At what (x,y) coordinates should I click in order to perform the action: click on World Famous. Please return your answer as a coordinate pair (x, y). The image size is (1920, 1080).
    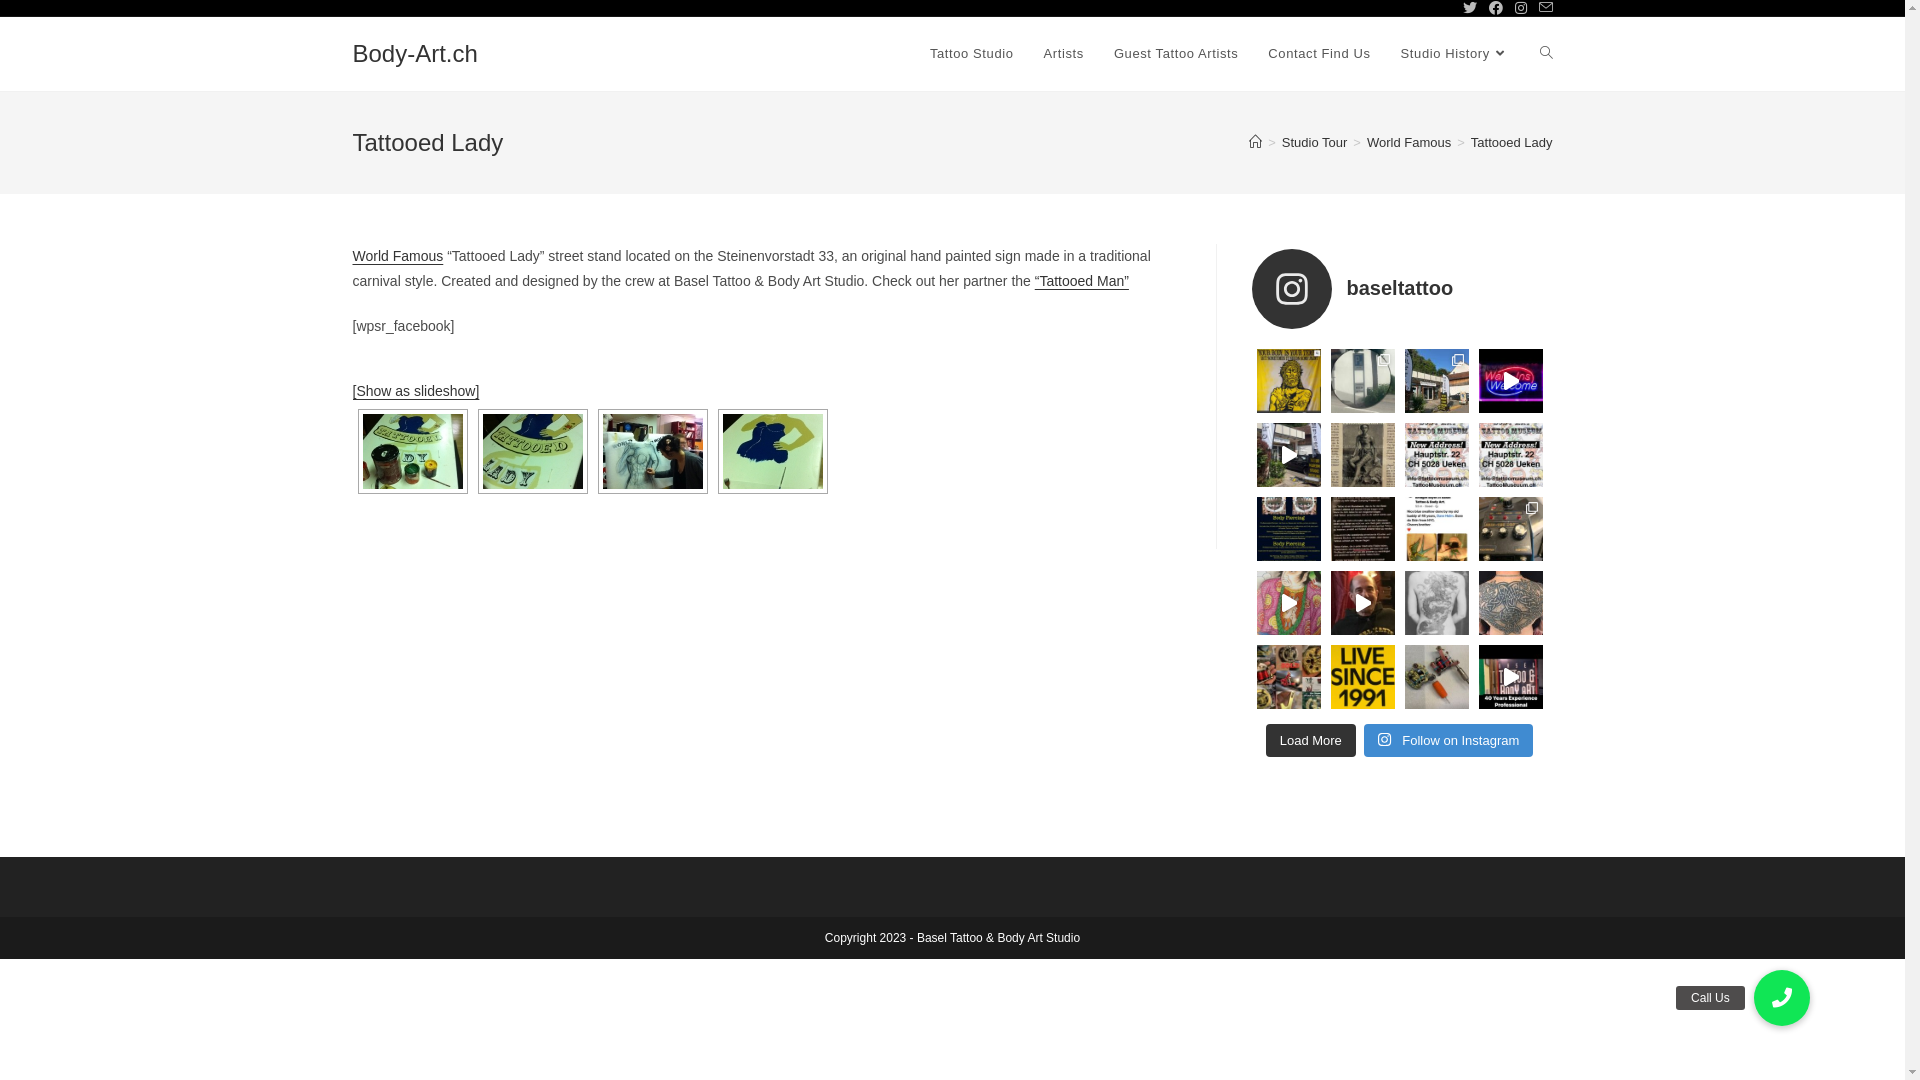
    Looking at the image, I should click on (1409, 142).